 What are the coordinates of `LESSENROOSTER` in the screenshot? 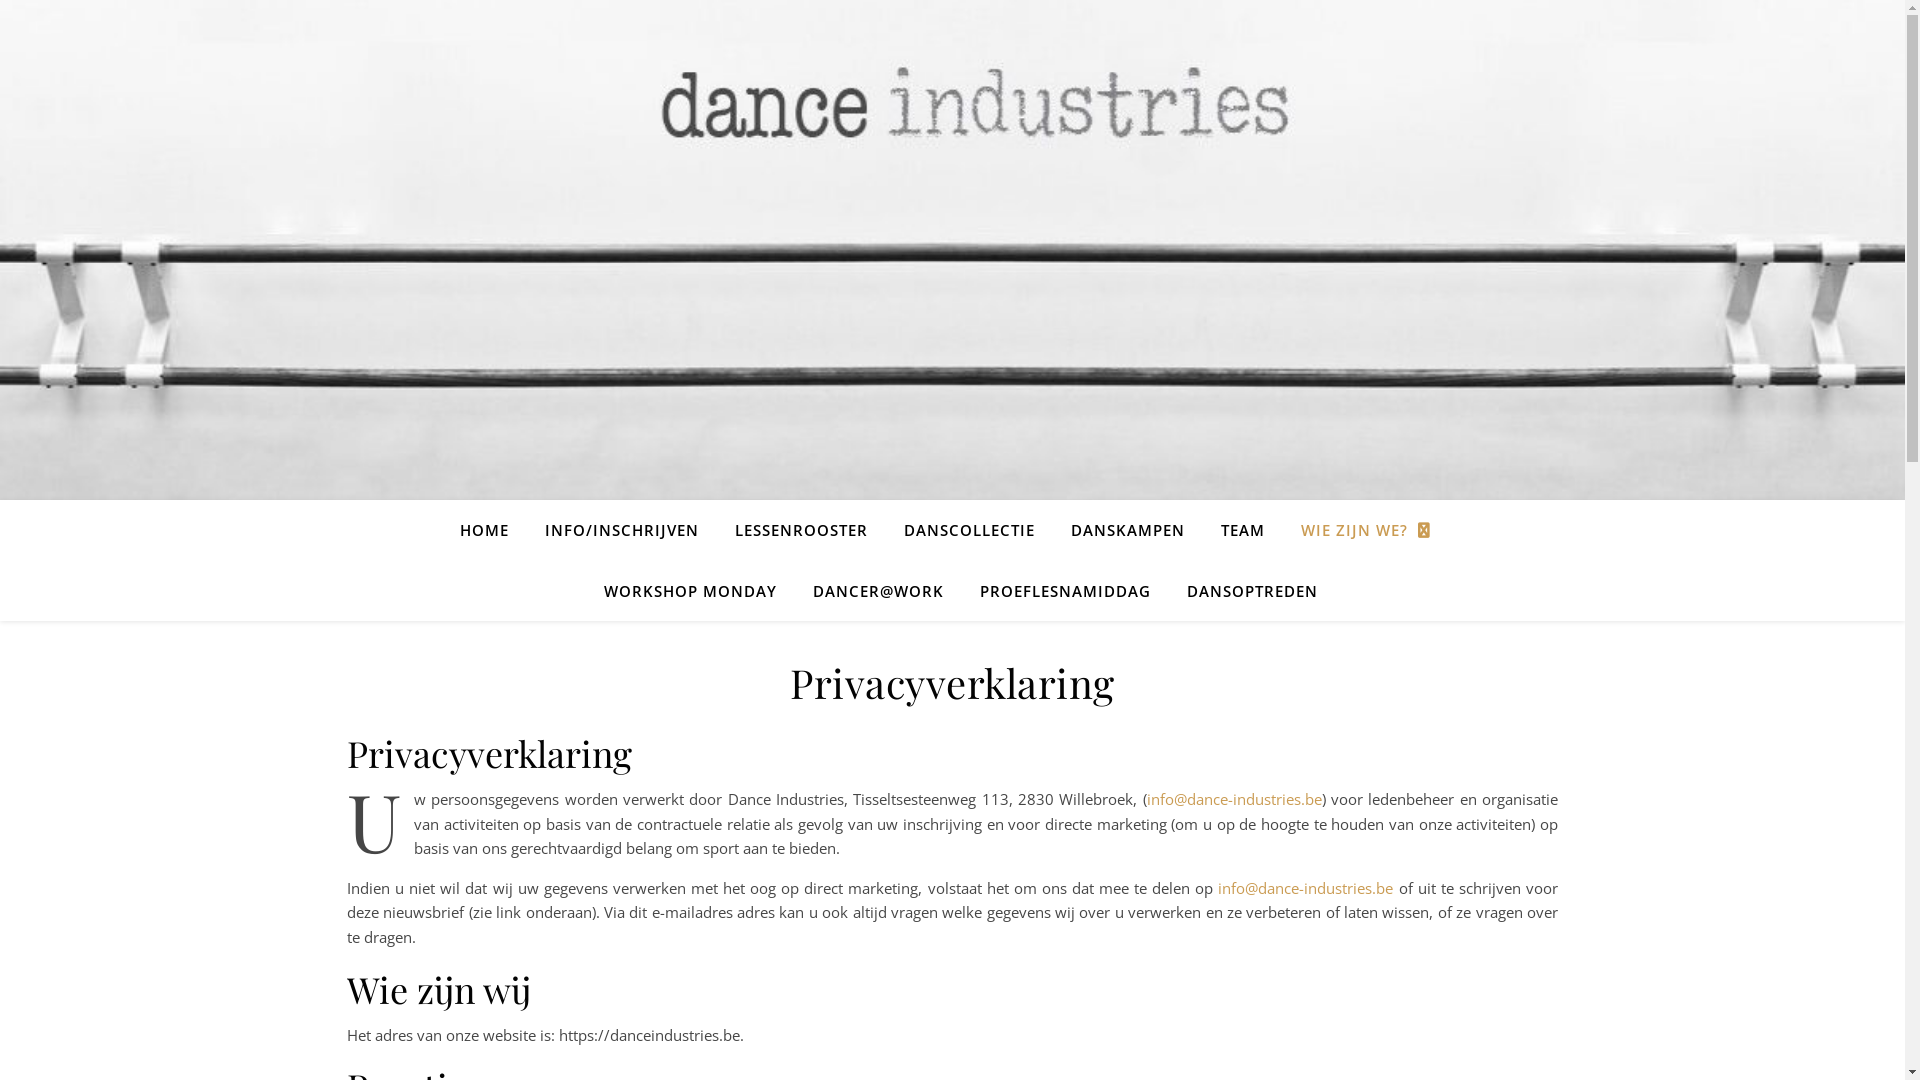 It's located at (800, 530).